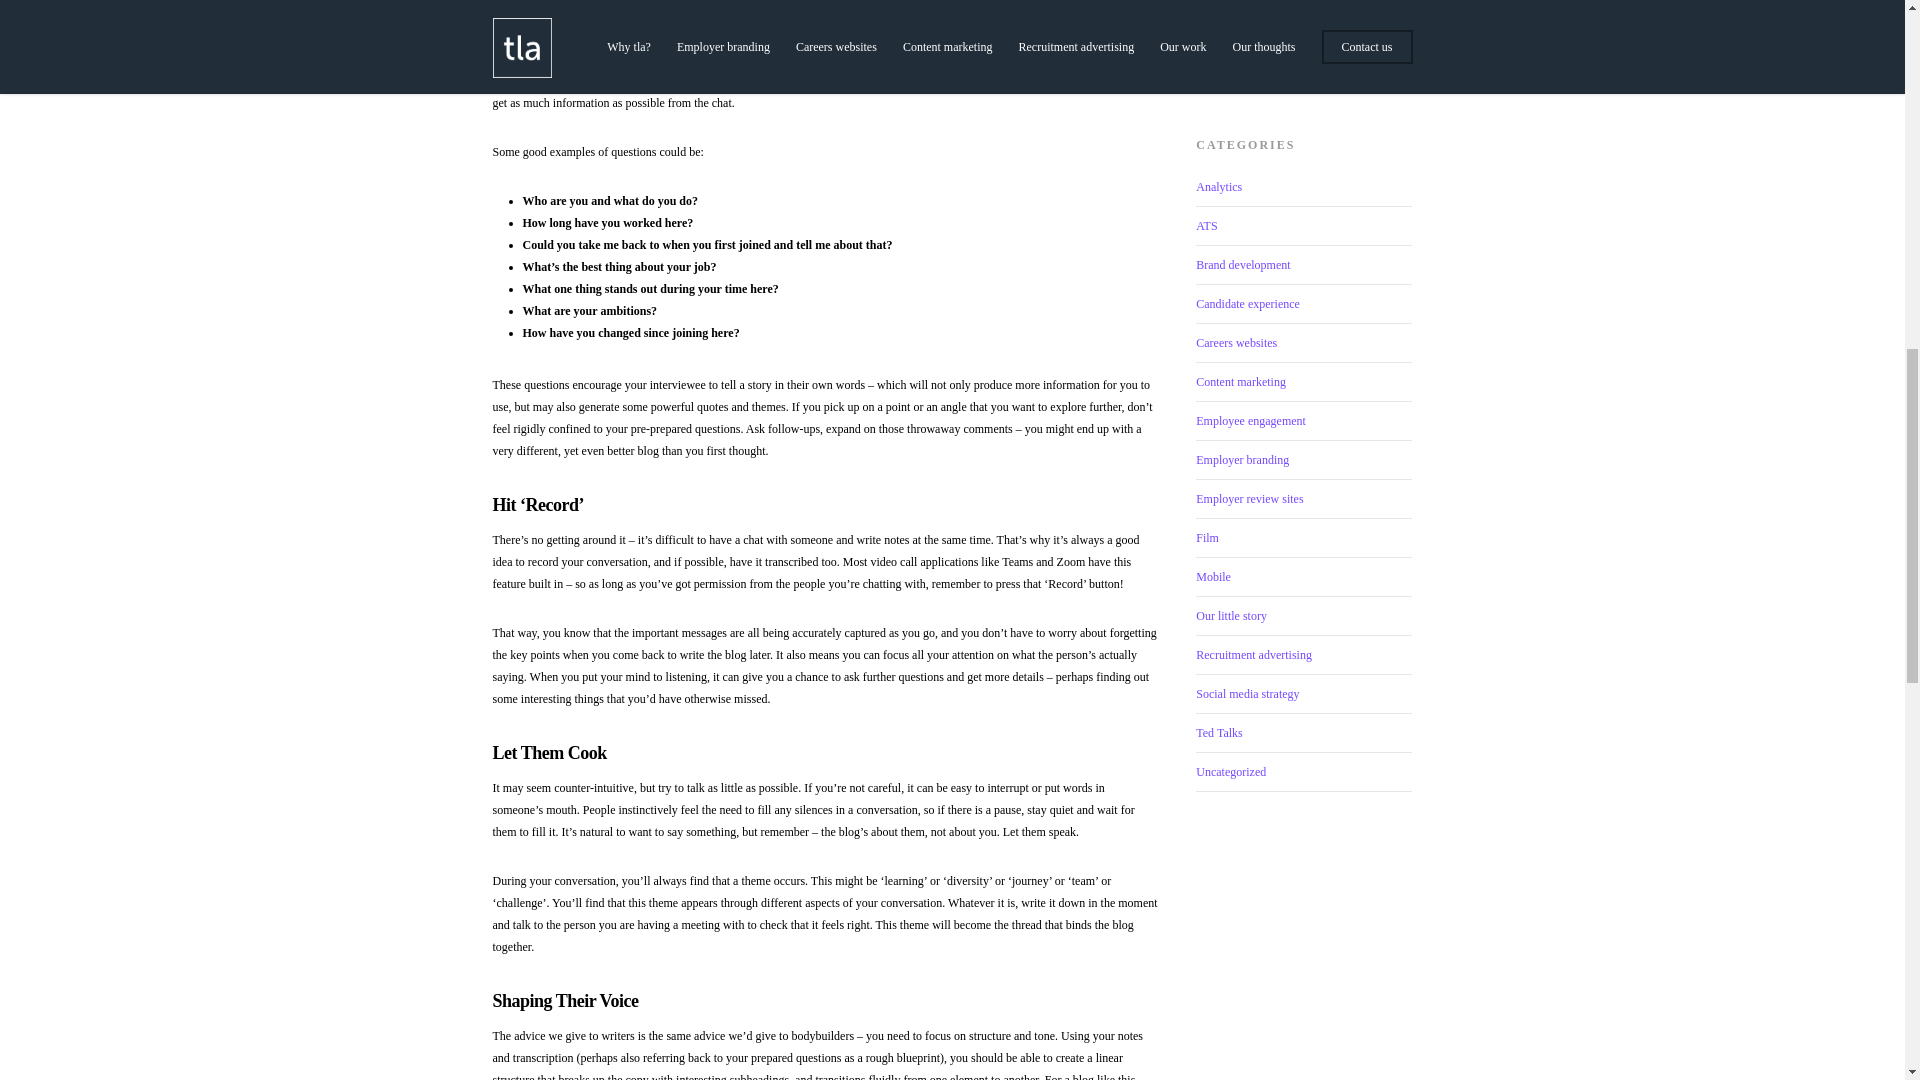 The width and height of the screenshot is (1920, 1080). Describe the element at coordinates (1304, 538) in the screenshot. I see `Film` at that location.